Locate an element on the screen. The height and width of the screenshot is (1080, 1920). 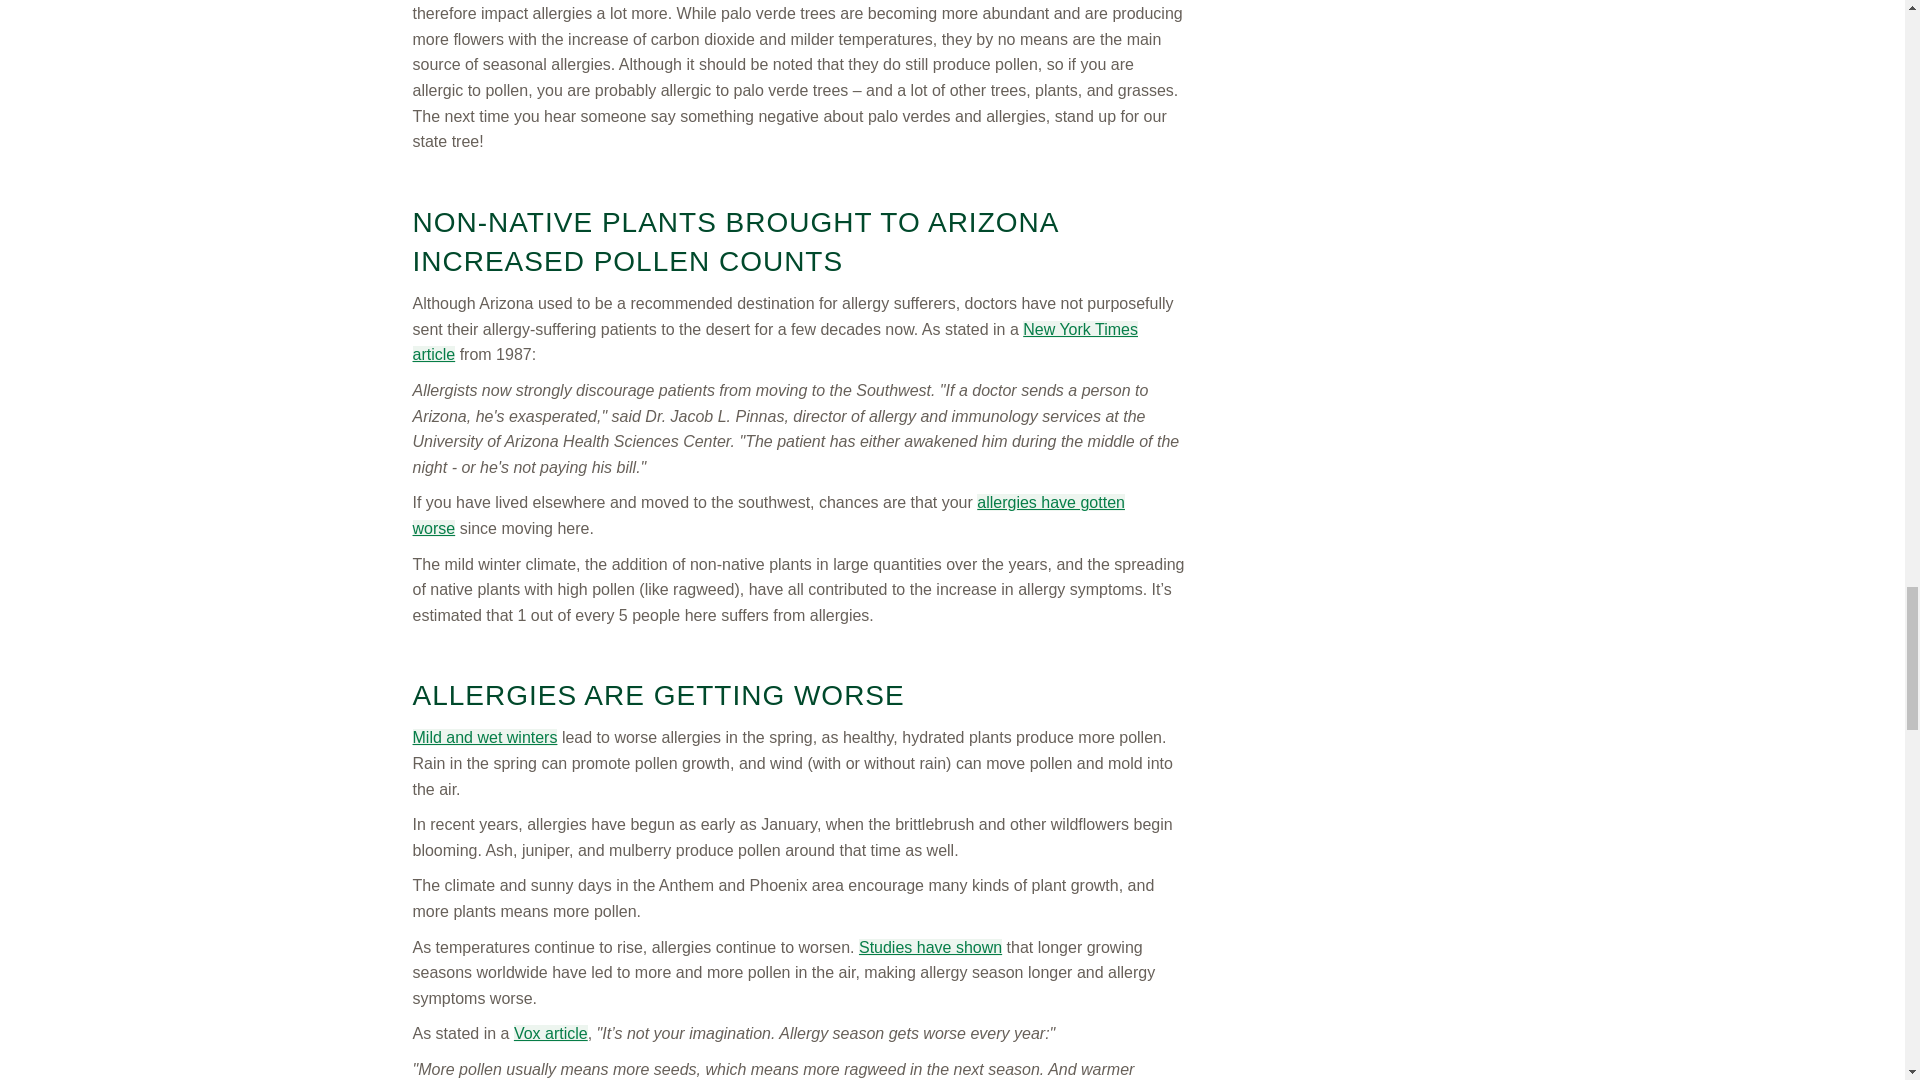
Conditions that lead to worse allergies is located at coordinates (484, 738).